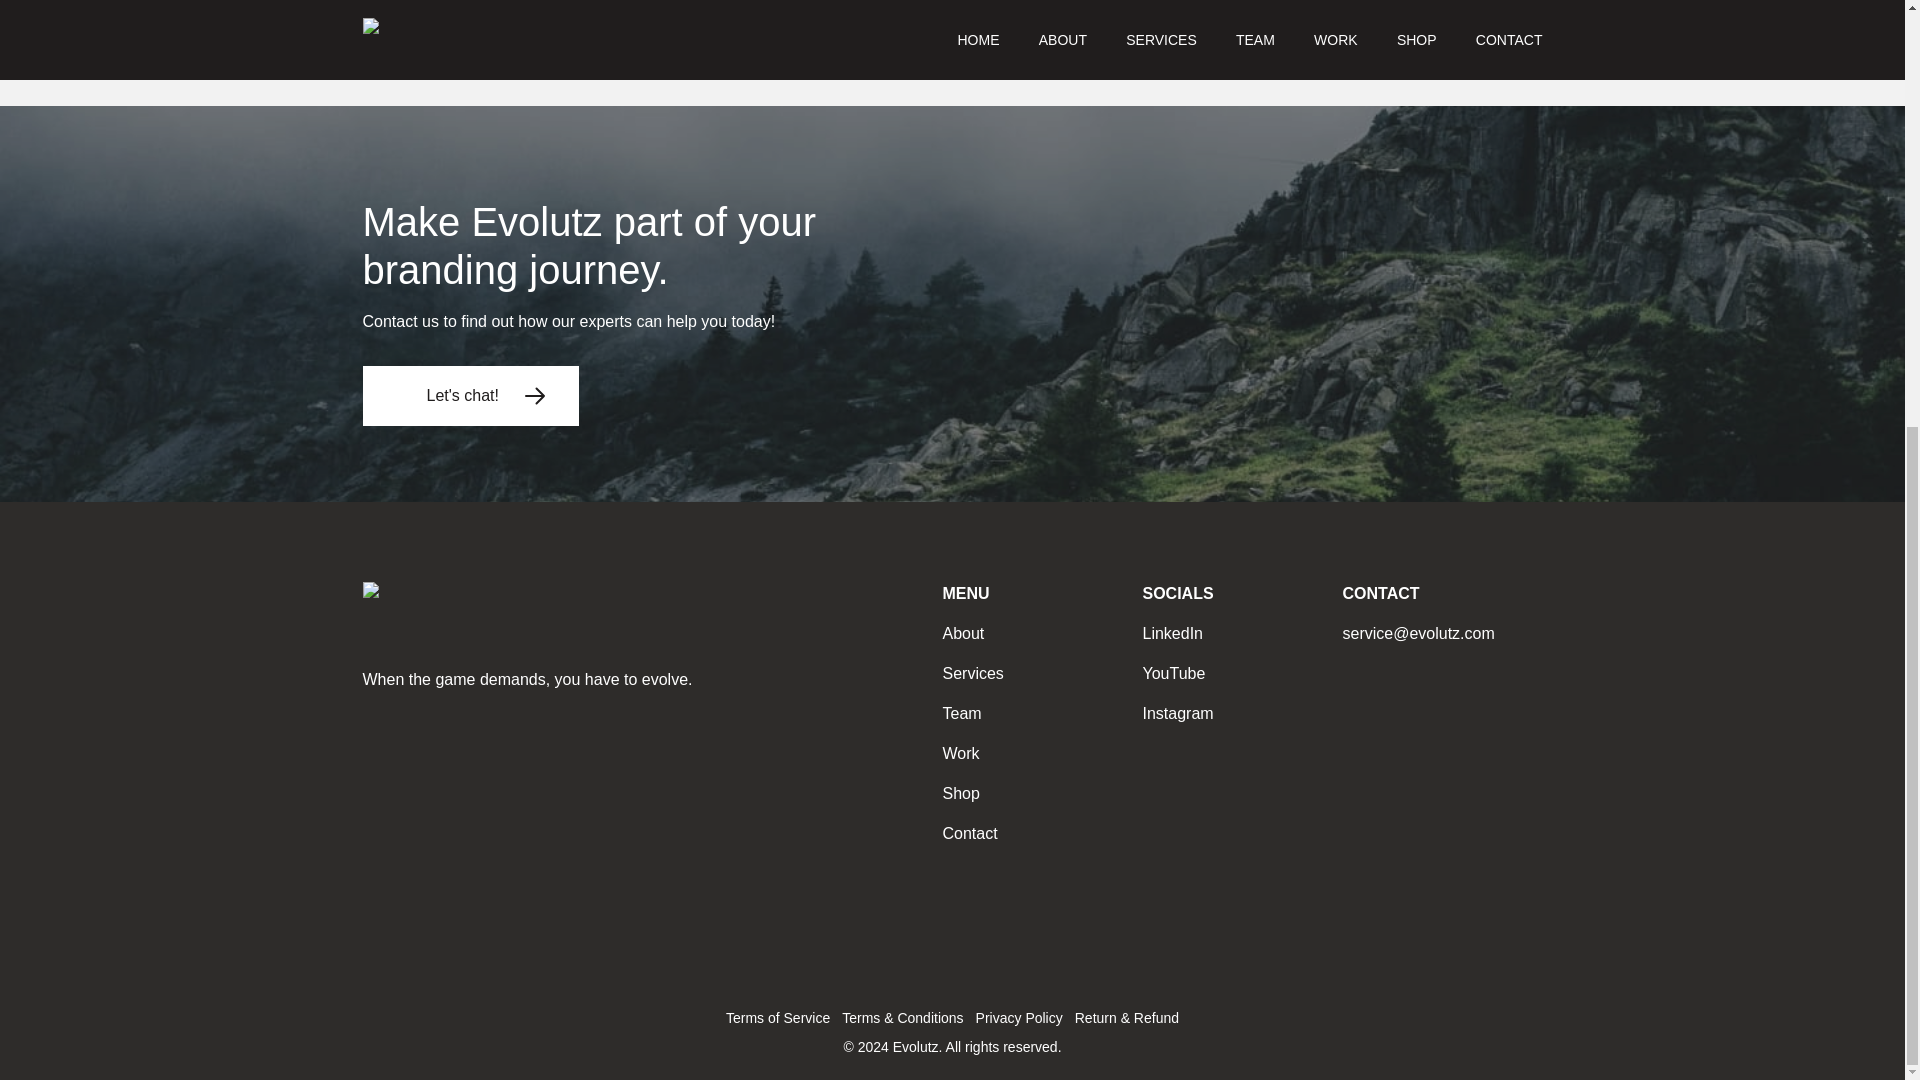 Image resolution: width=1920 pixels, height=1080 pixels. I want to click on Shop, so click(960, 794).